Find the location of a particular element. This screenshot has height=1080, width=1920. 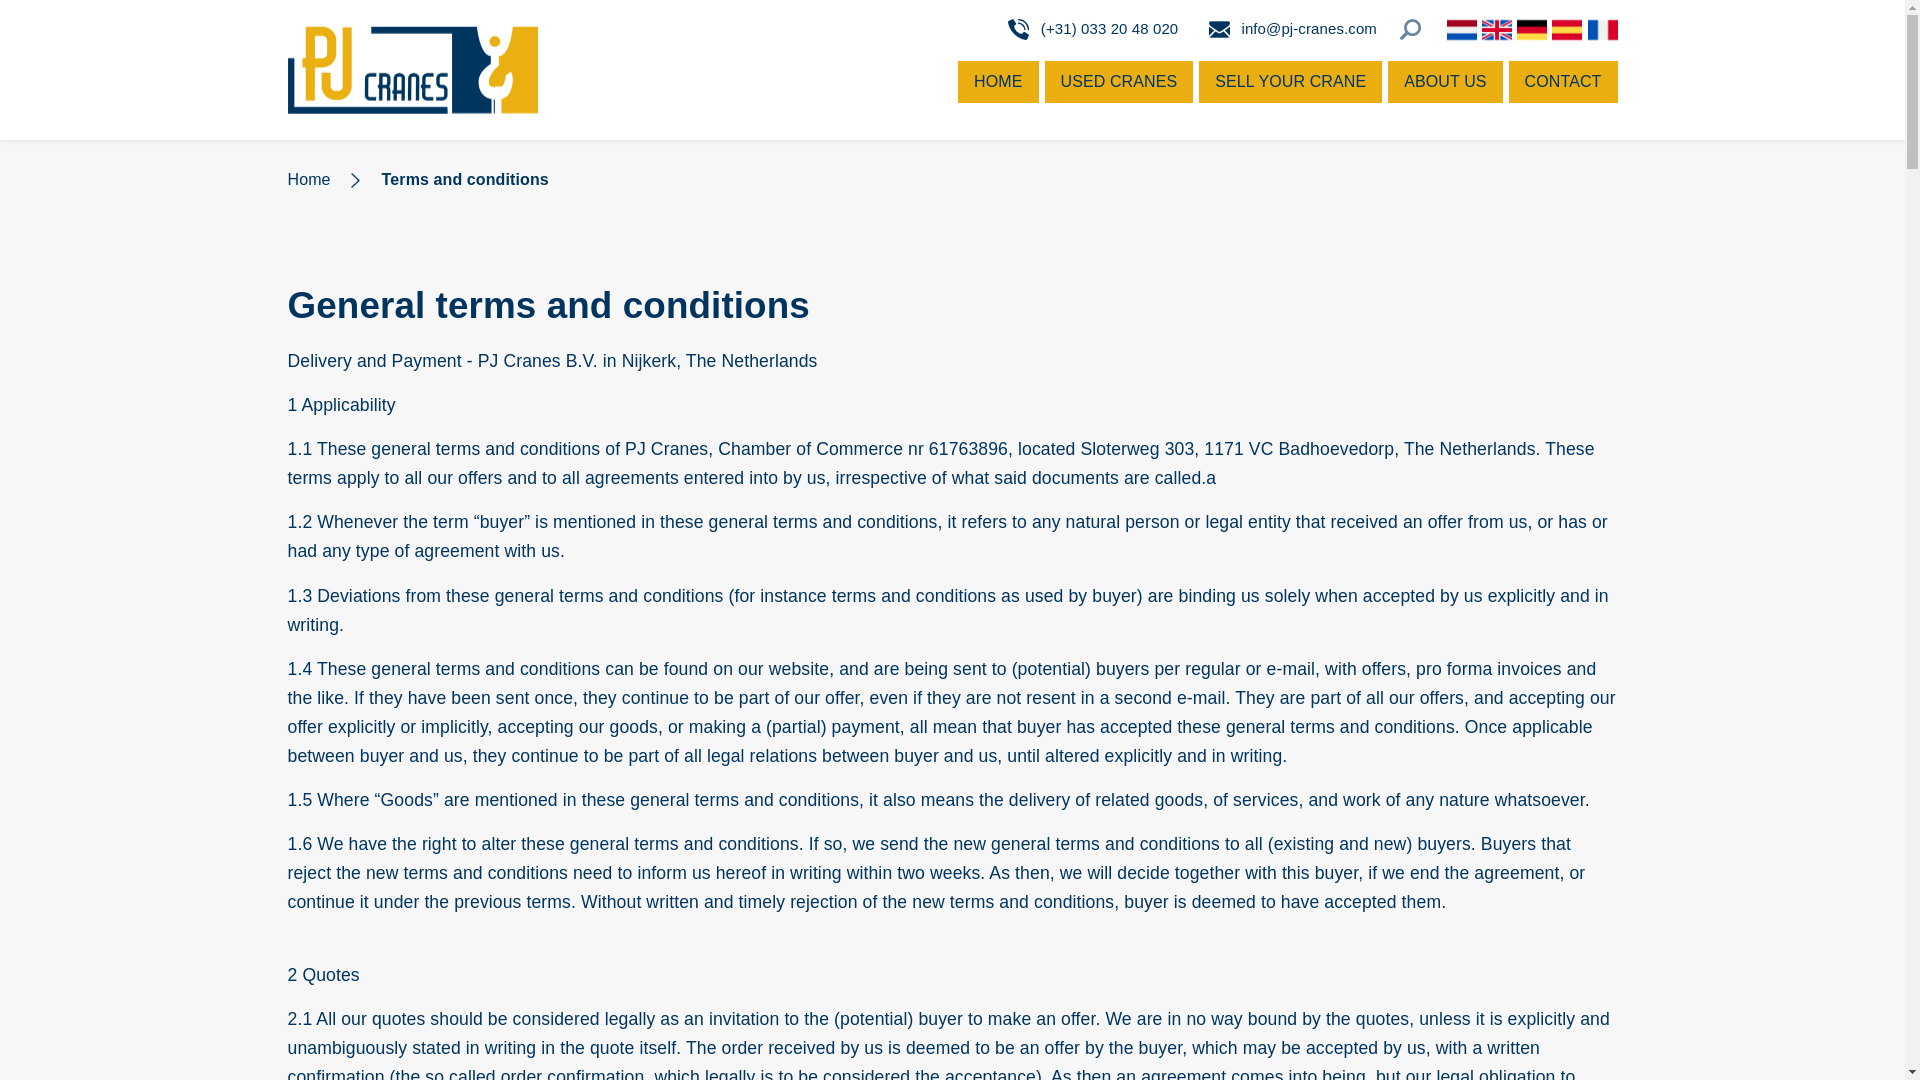

USED CRANES is located at coordinates (1119, 81).